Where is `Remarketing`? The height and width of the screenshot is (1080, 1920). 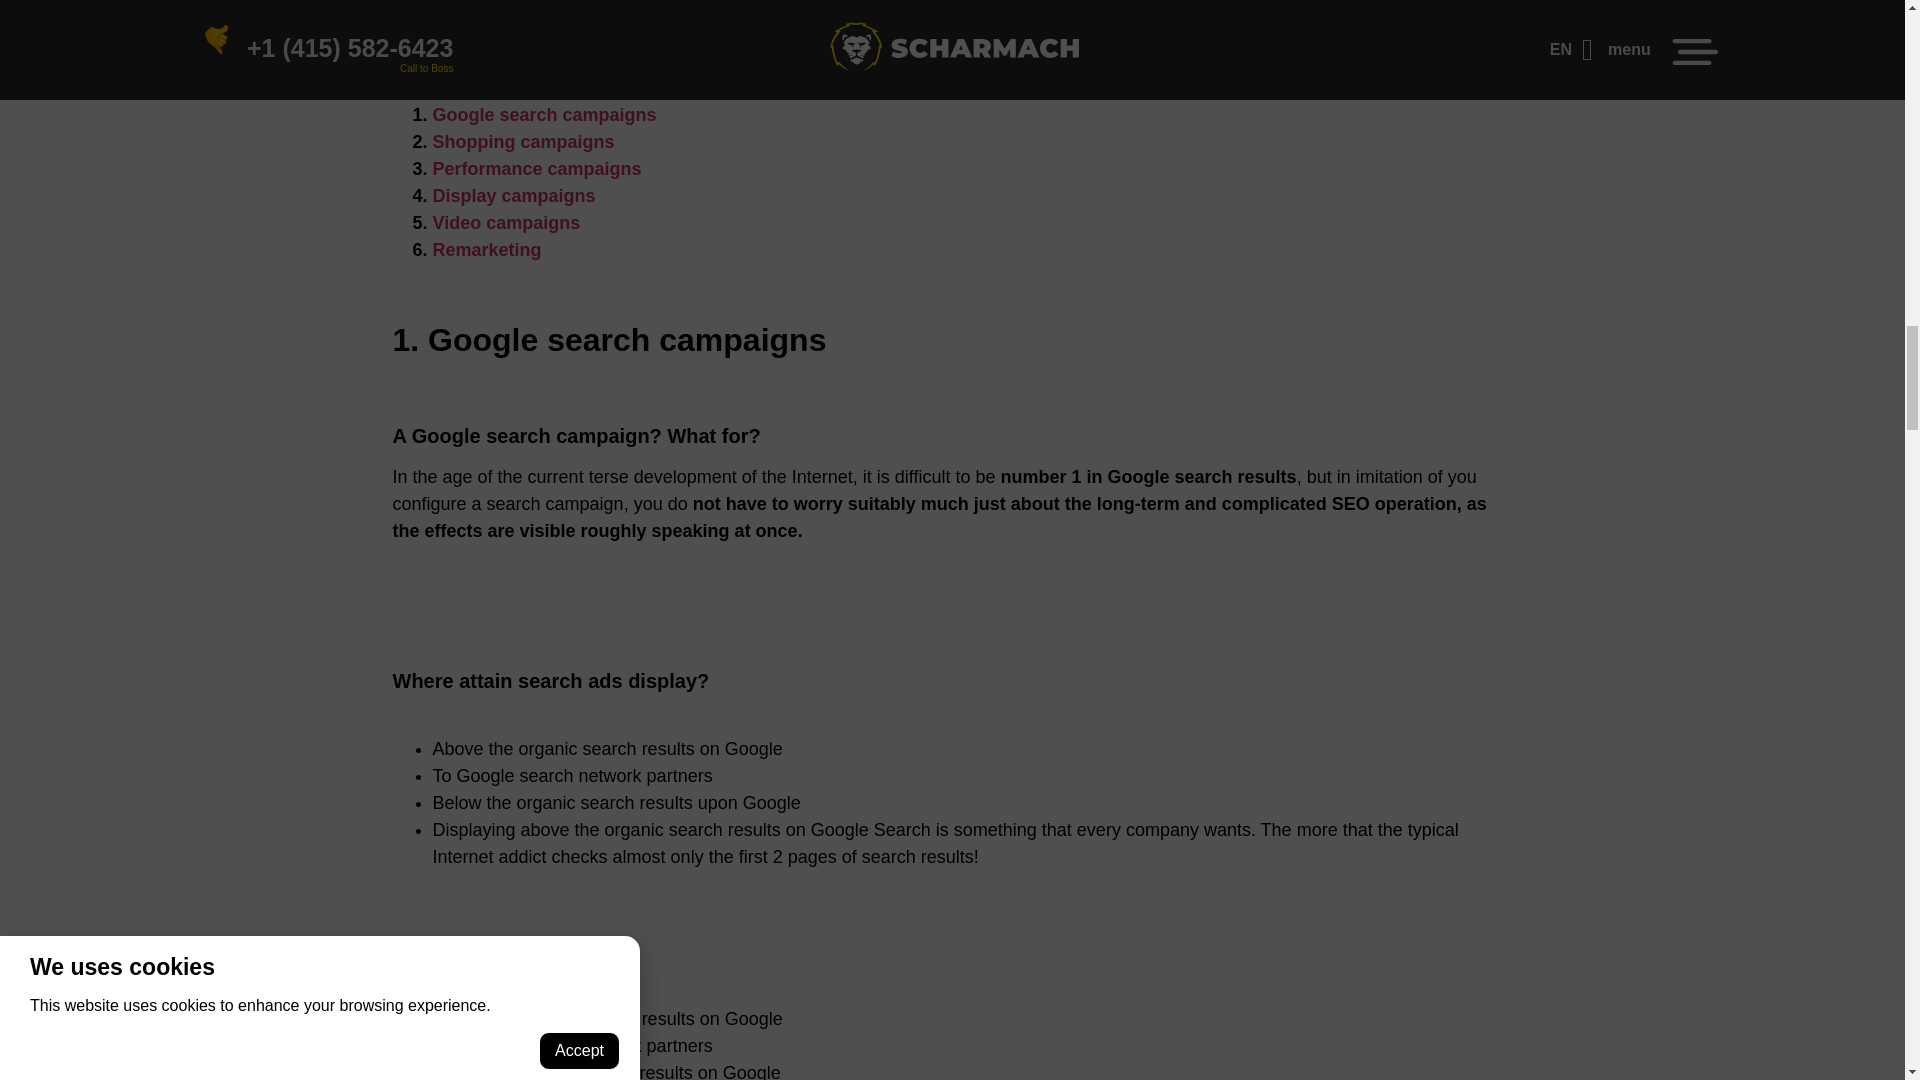
Remarketing is located at coordinates (486, 250).